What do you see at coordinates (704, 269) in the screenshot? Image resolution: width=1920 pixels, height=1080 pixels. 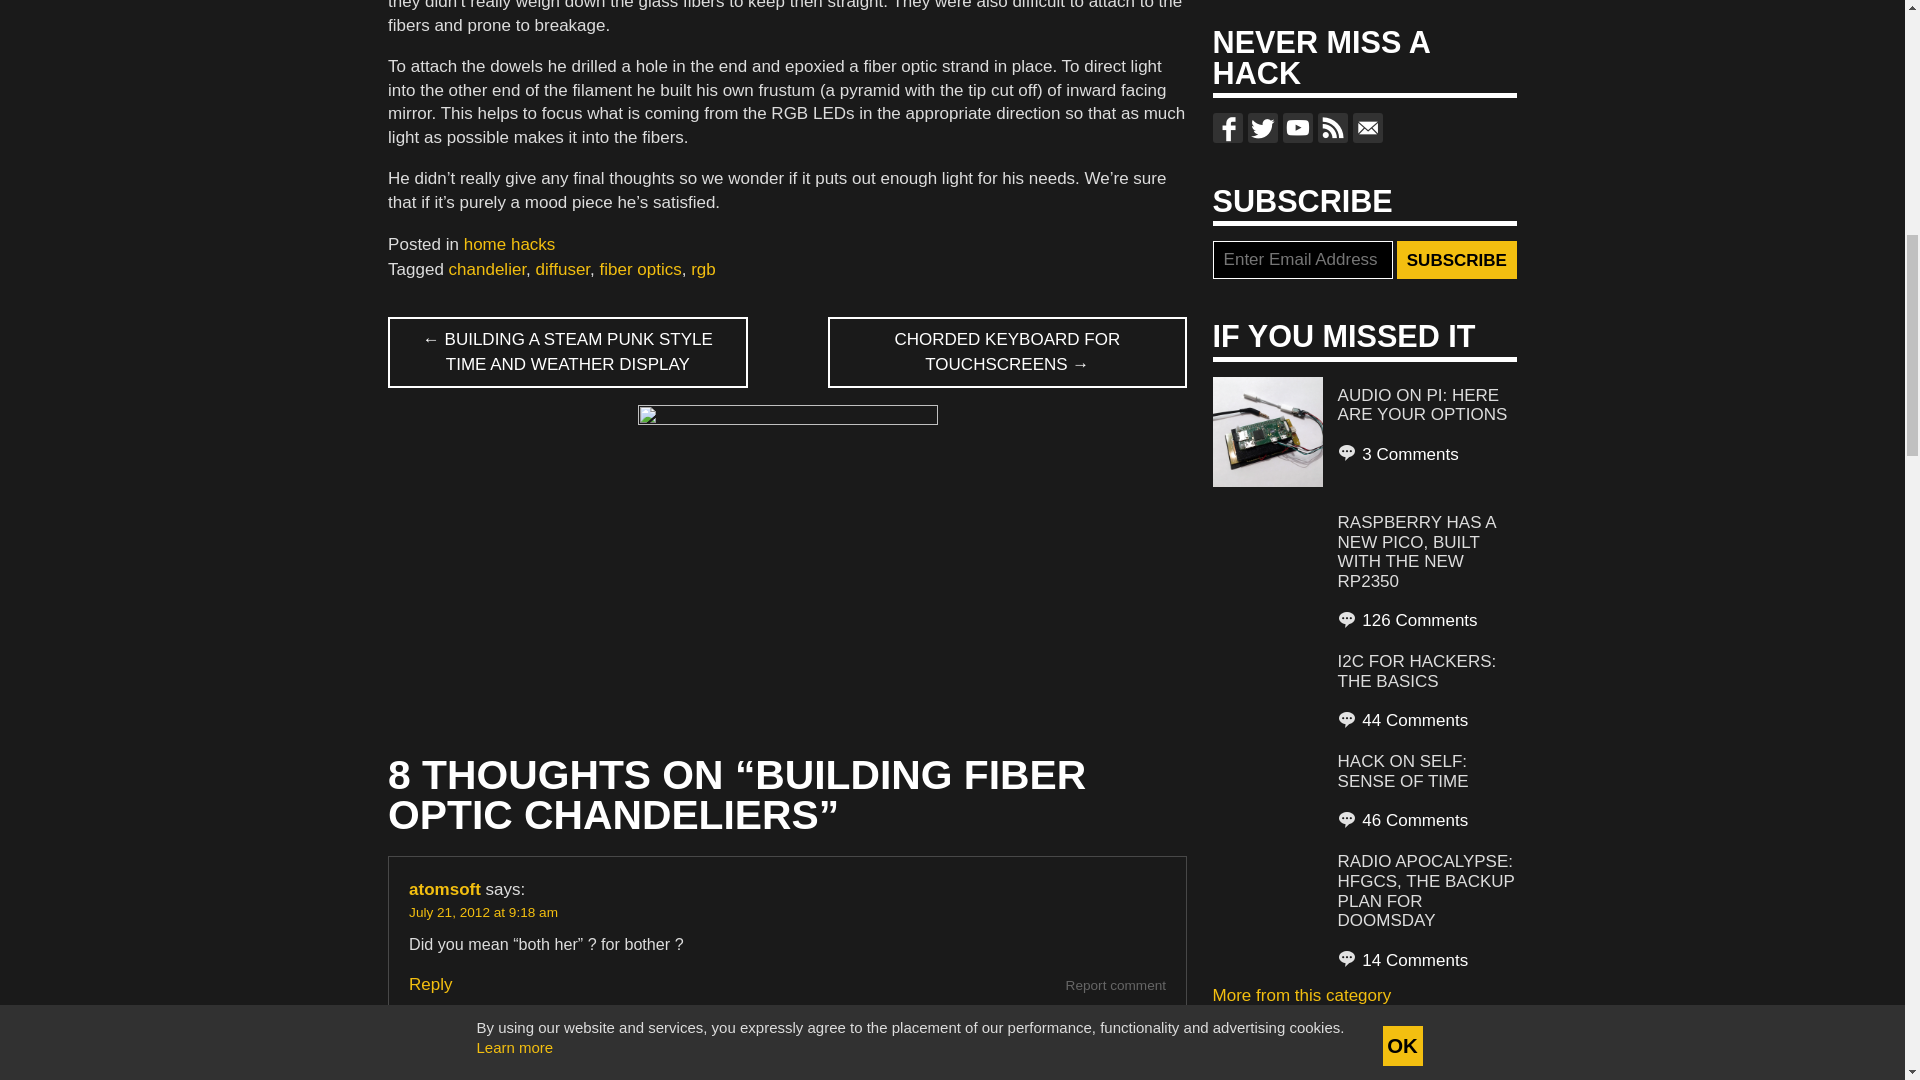 I see `rgb` at bounding box center [704, 269].